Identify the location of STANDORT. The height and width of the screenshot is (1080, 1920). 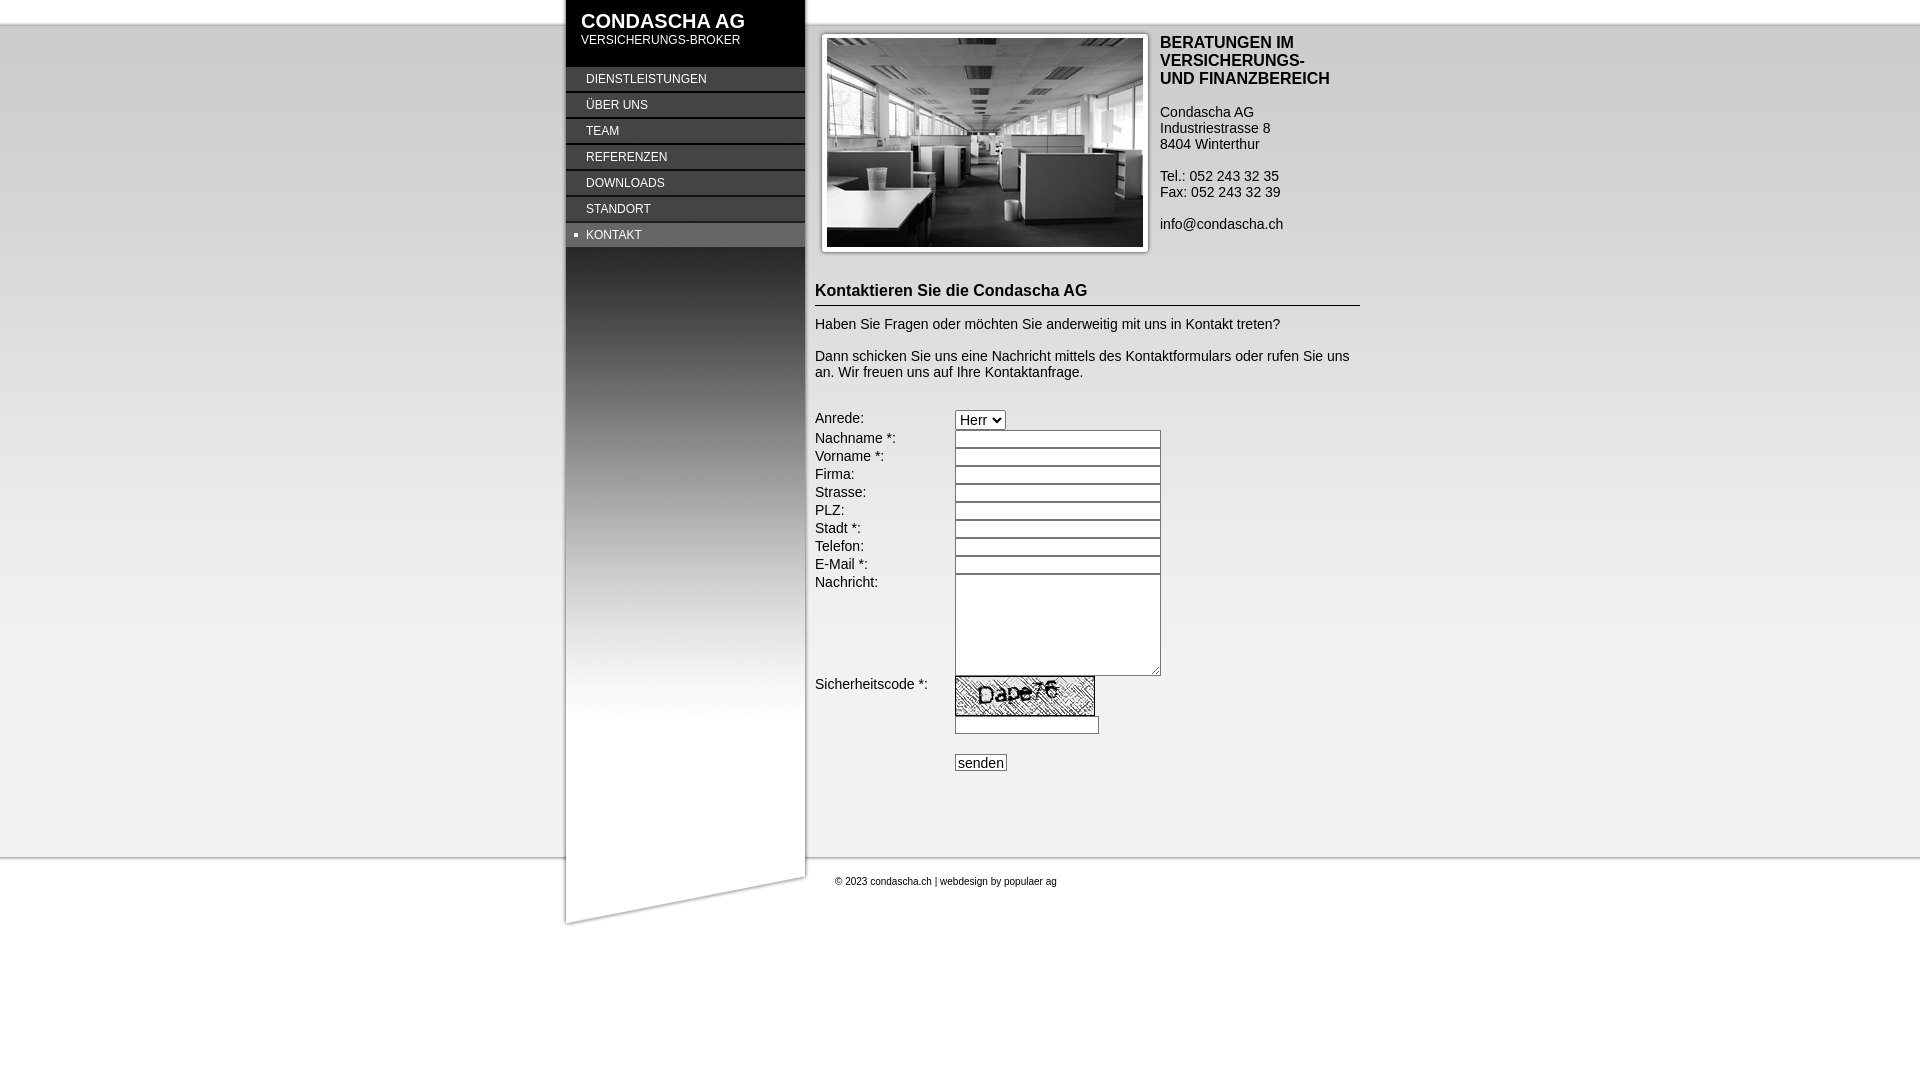
(686, 209).